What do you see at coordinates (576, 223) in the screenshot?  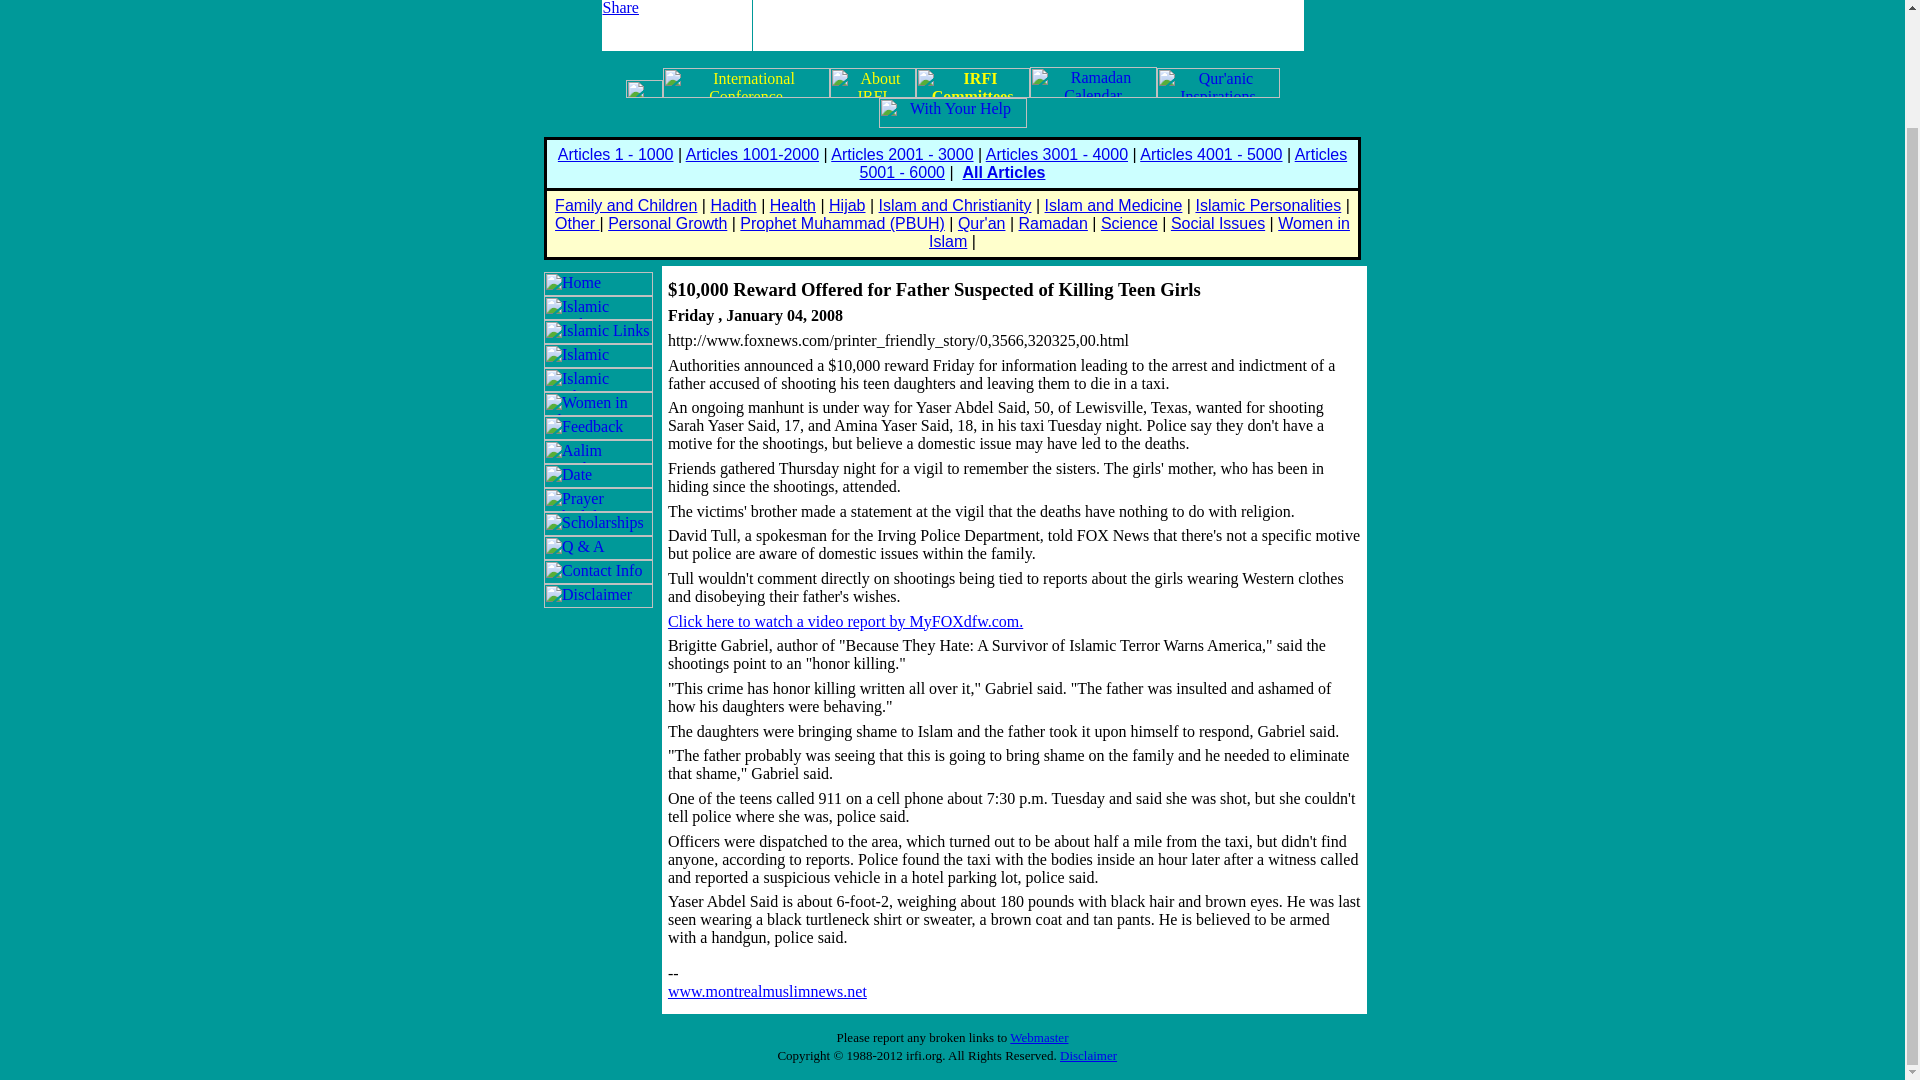 I see `Other` at bounding box center [576, 223].